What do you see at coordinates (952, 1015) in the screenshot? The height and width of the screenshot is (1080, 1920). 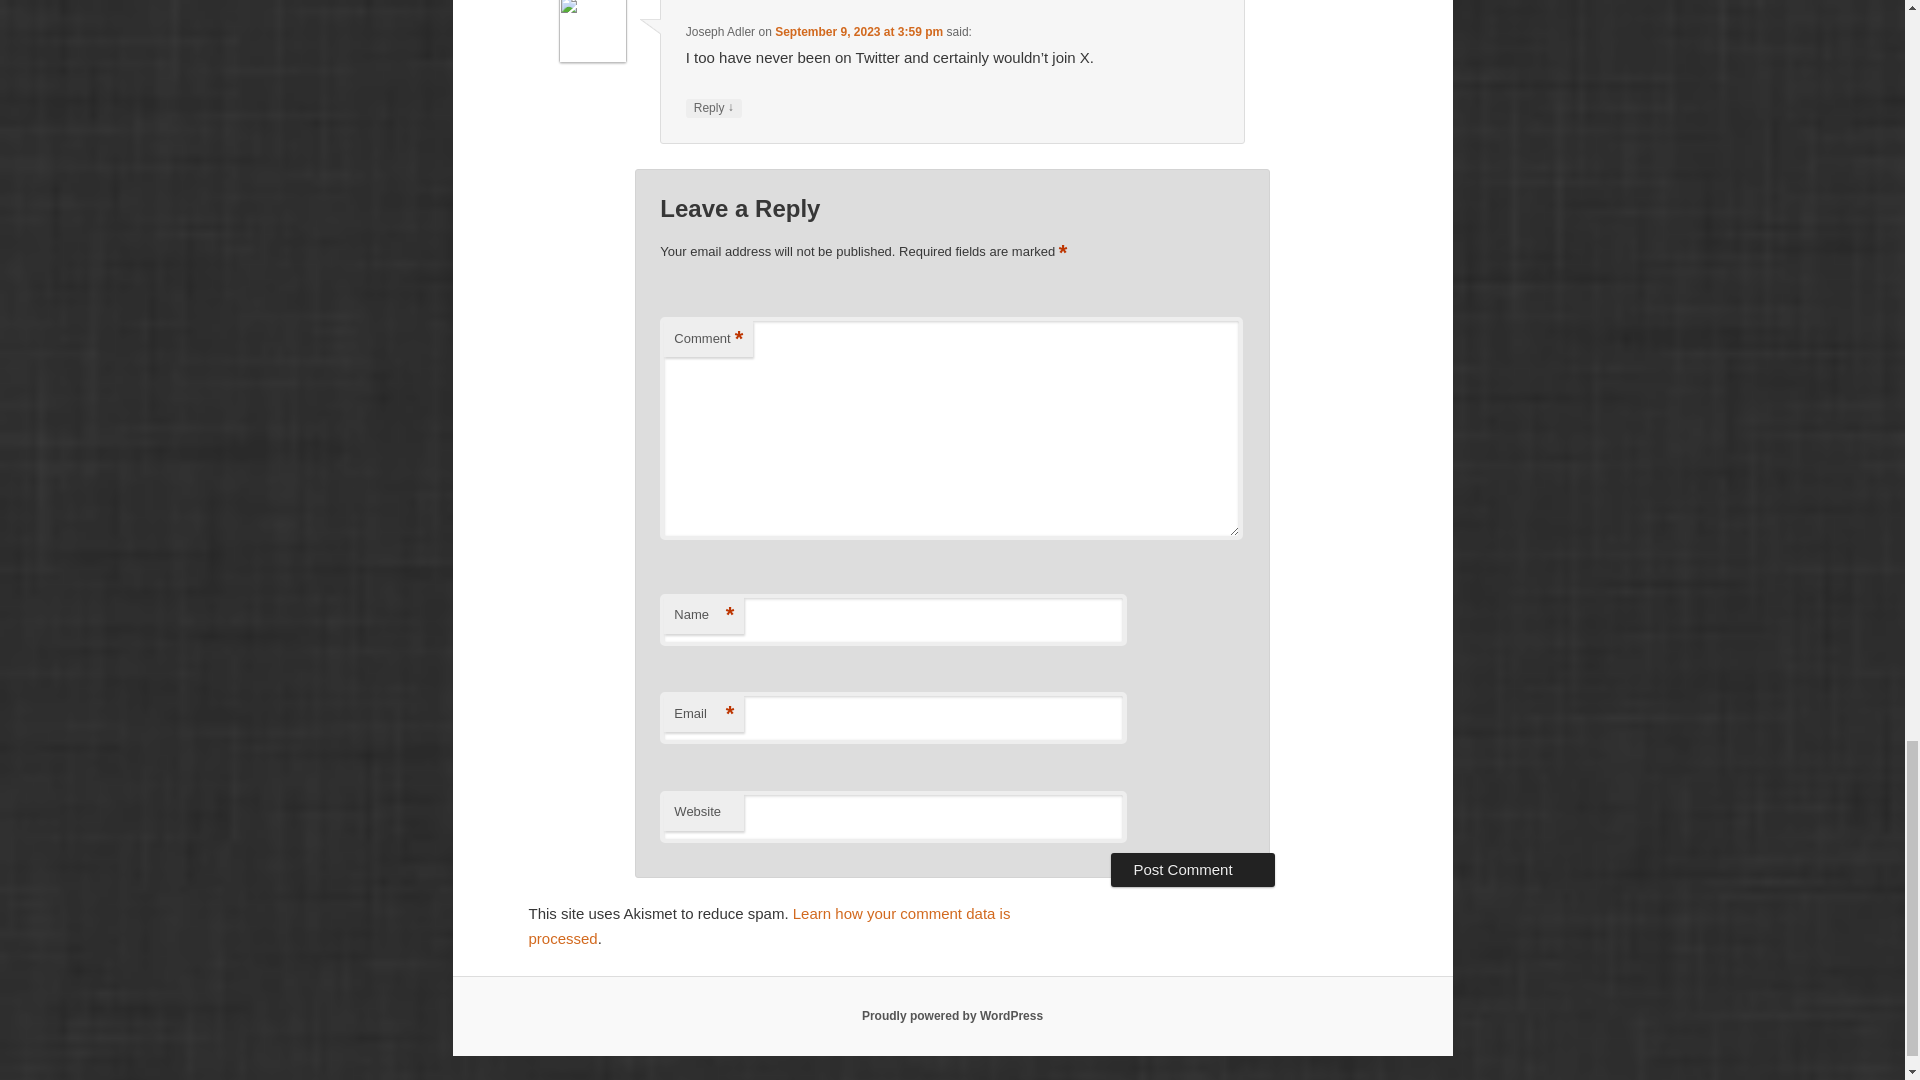 I see `Proudly powered by WordPress` at bounding box center [952, 1015].